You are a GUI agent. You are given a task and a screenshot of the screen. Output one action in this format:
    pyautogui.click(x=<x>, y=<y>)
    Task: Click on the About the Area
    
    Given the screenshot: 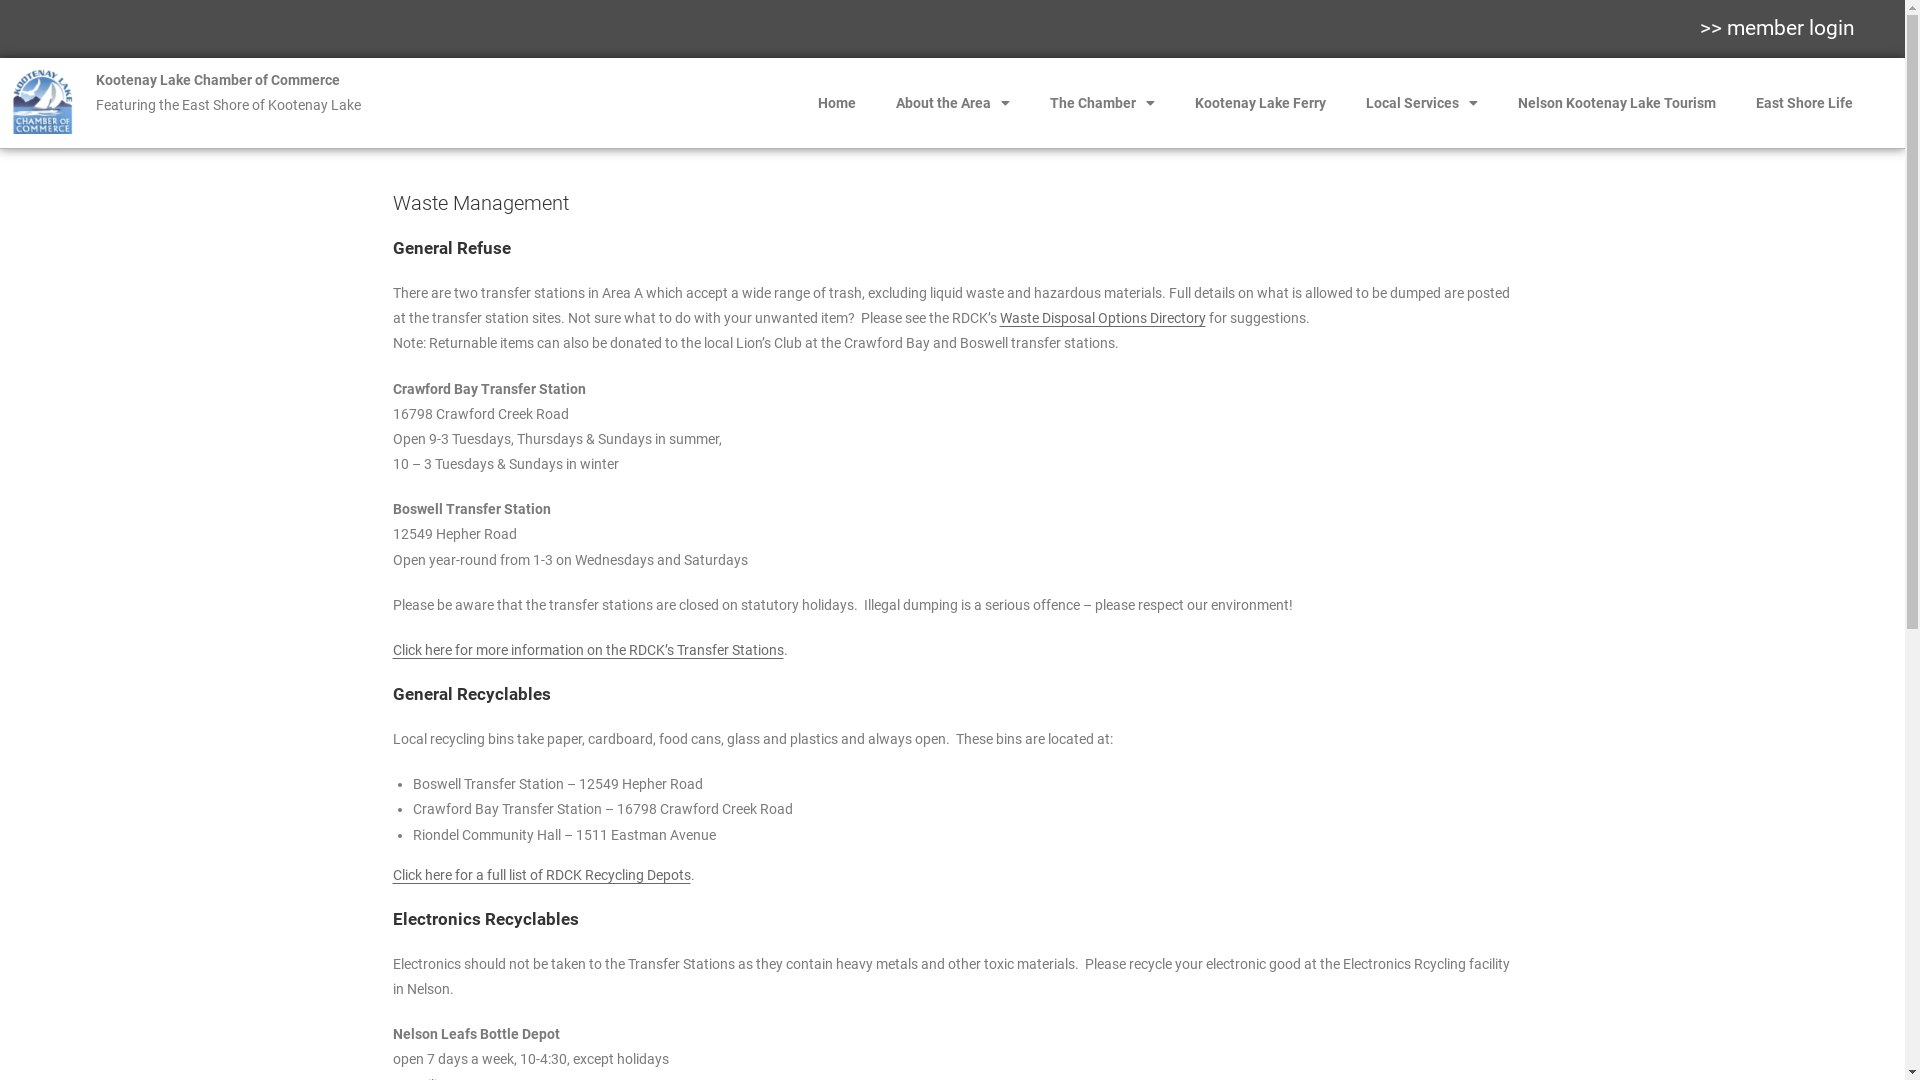 What is the action you would take?
    pyautogui.click(x=953, y=103)
    